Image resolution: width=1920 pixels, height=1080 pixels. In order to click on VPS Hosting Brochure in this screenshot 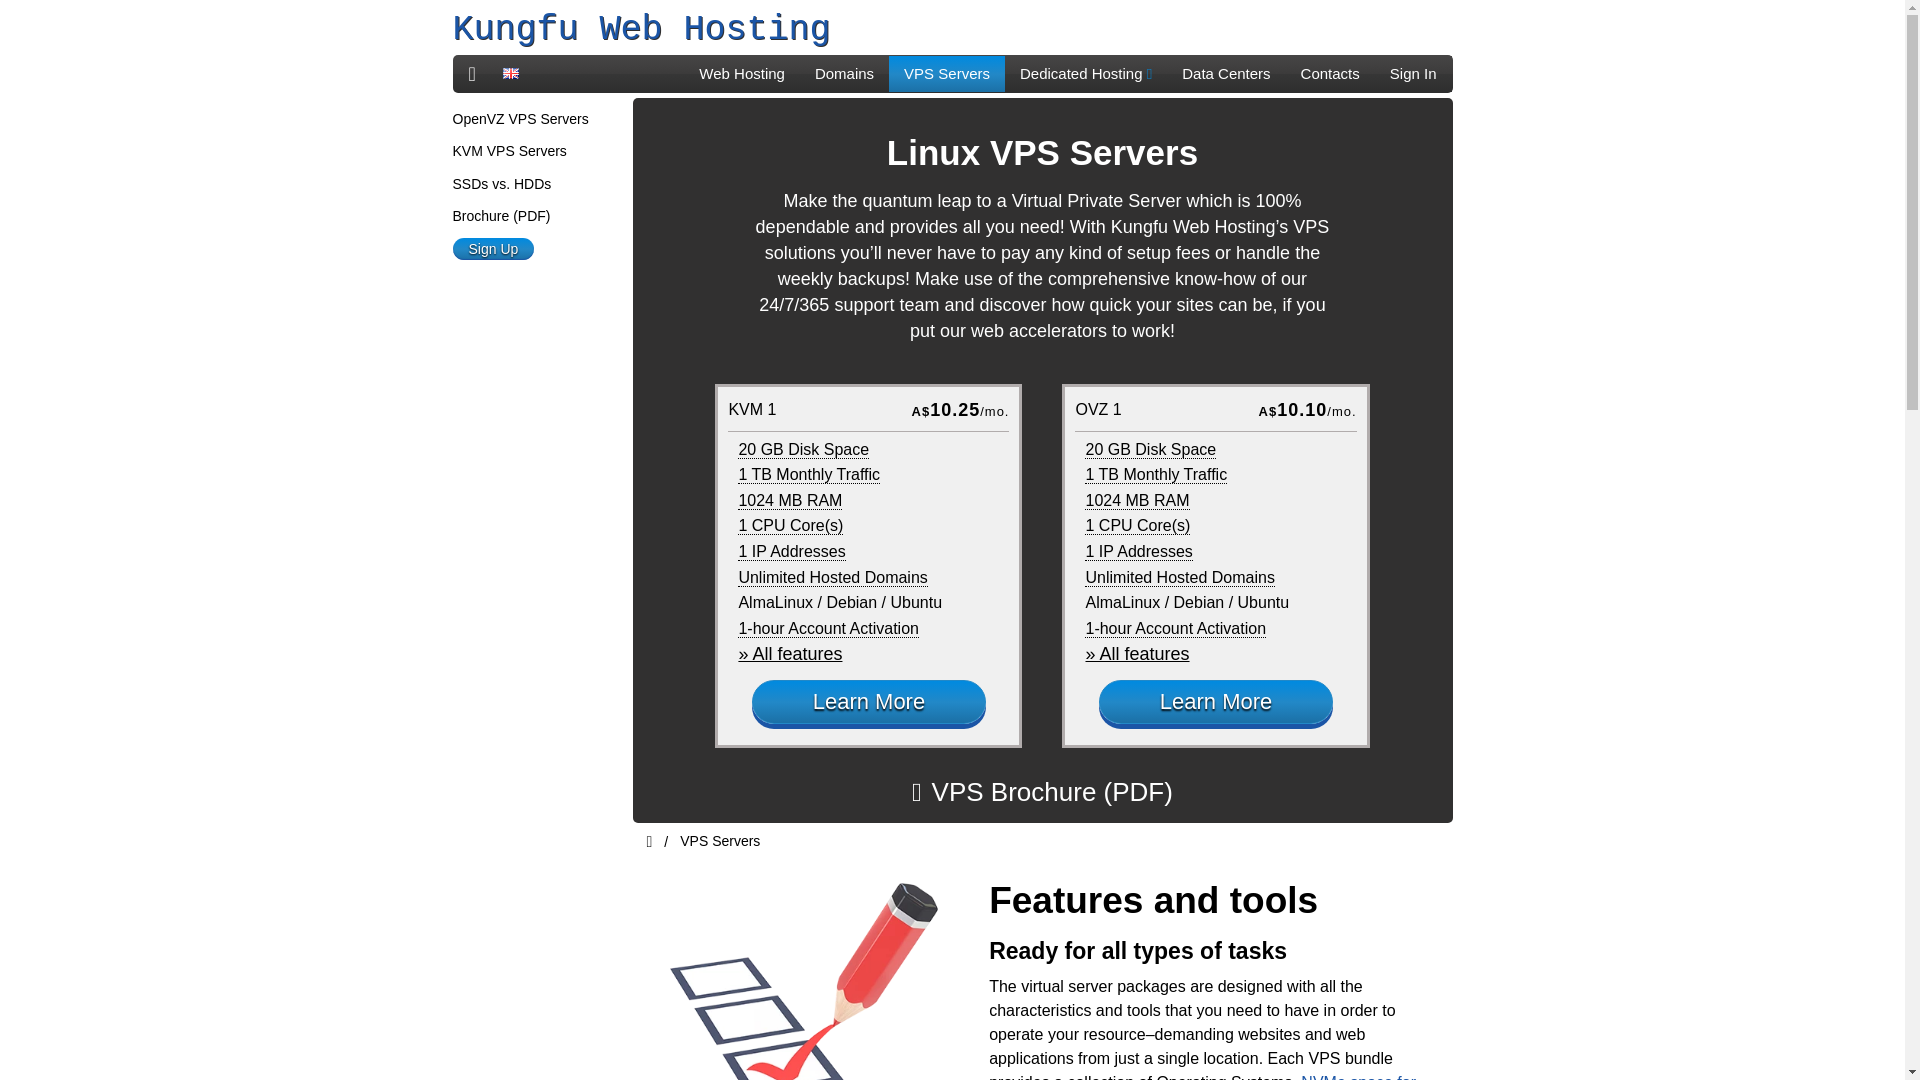, I will do `click(1042, 792)`.